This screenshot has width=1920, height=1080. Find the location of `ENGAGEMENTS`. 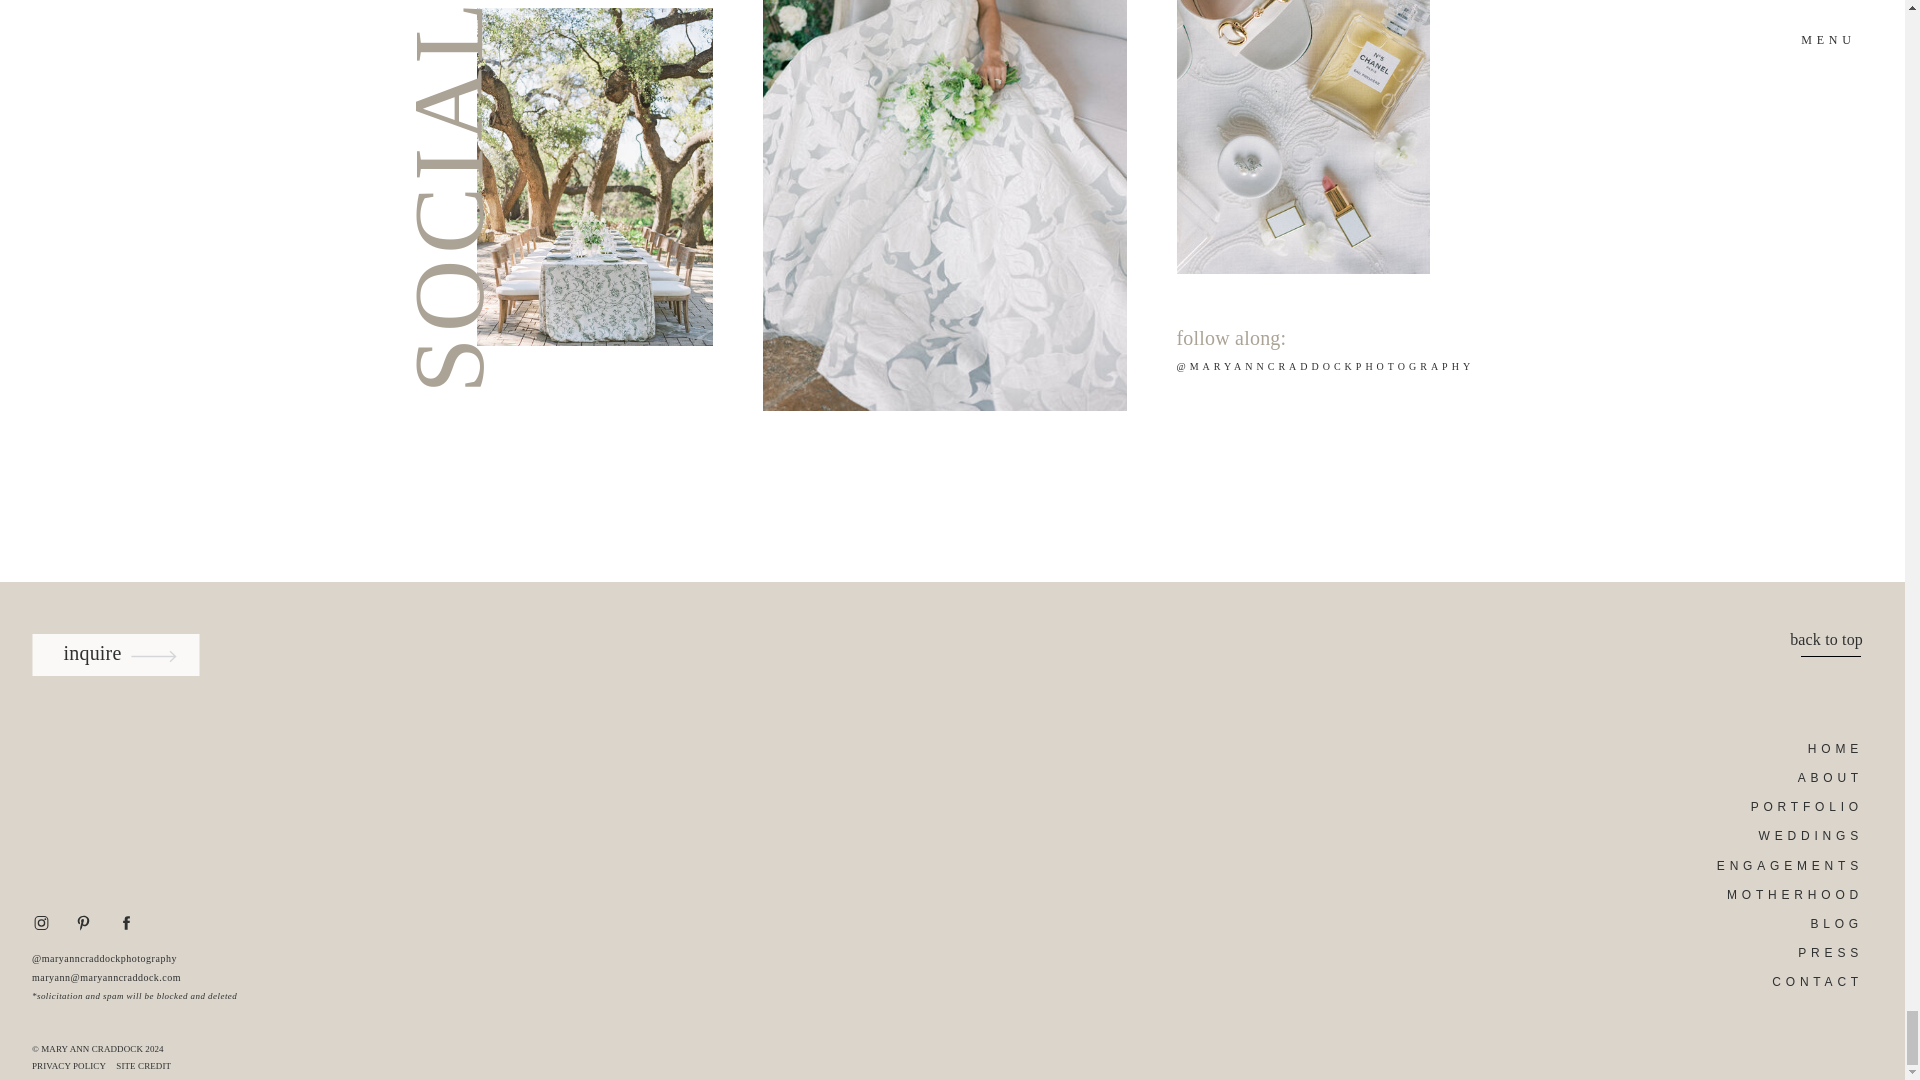

ENGAGEMENTS is located at coordinates (1788, 864).